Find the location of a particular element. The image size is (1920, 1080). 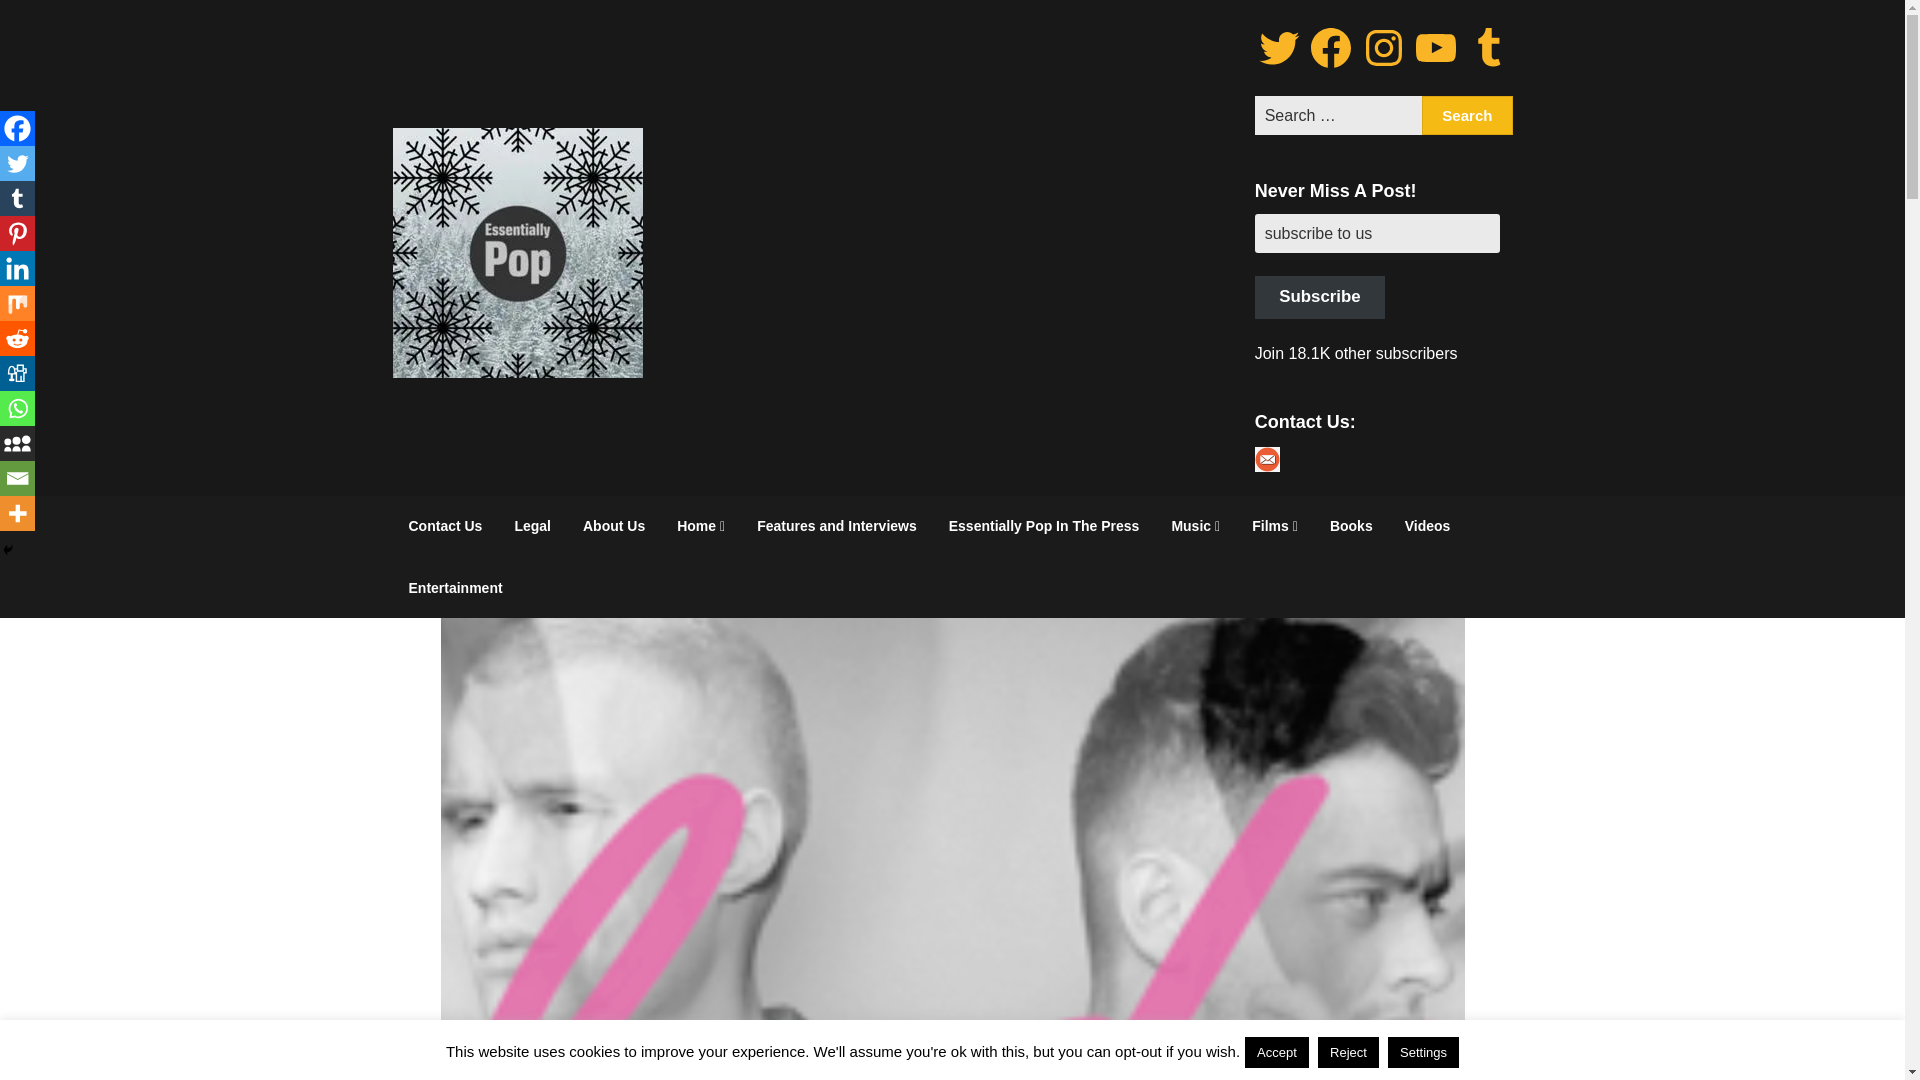

Books is located at coordinates (1350, 526).